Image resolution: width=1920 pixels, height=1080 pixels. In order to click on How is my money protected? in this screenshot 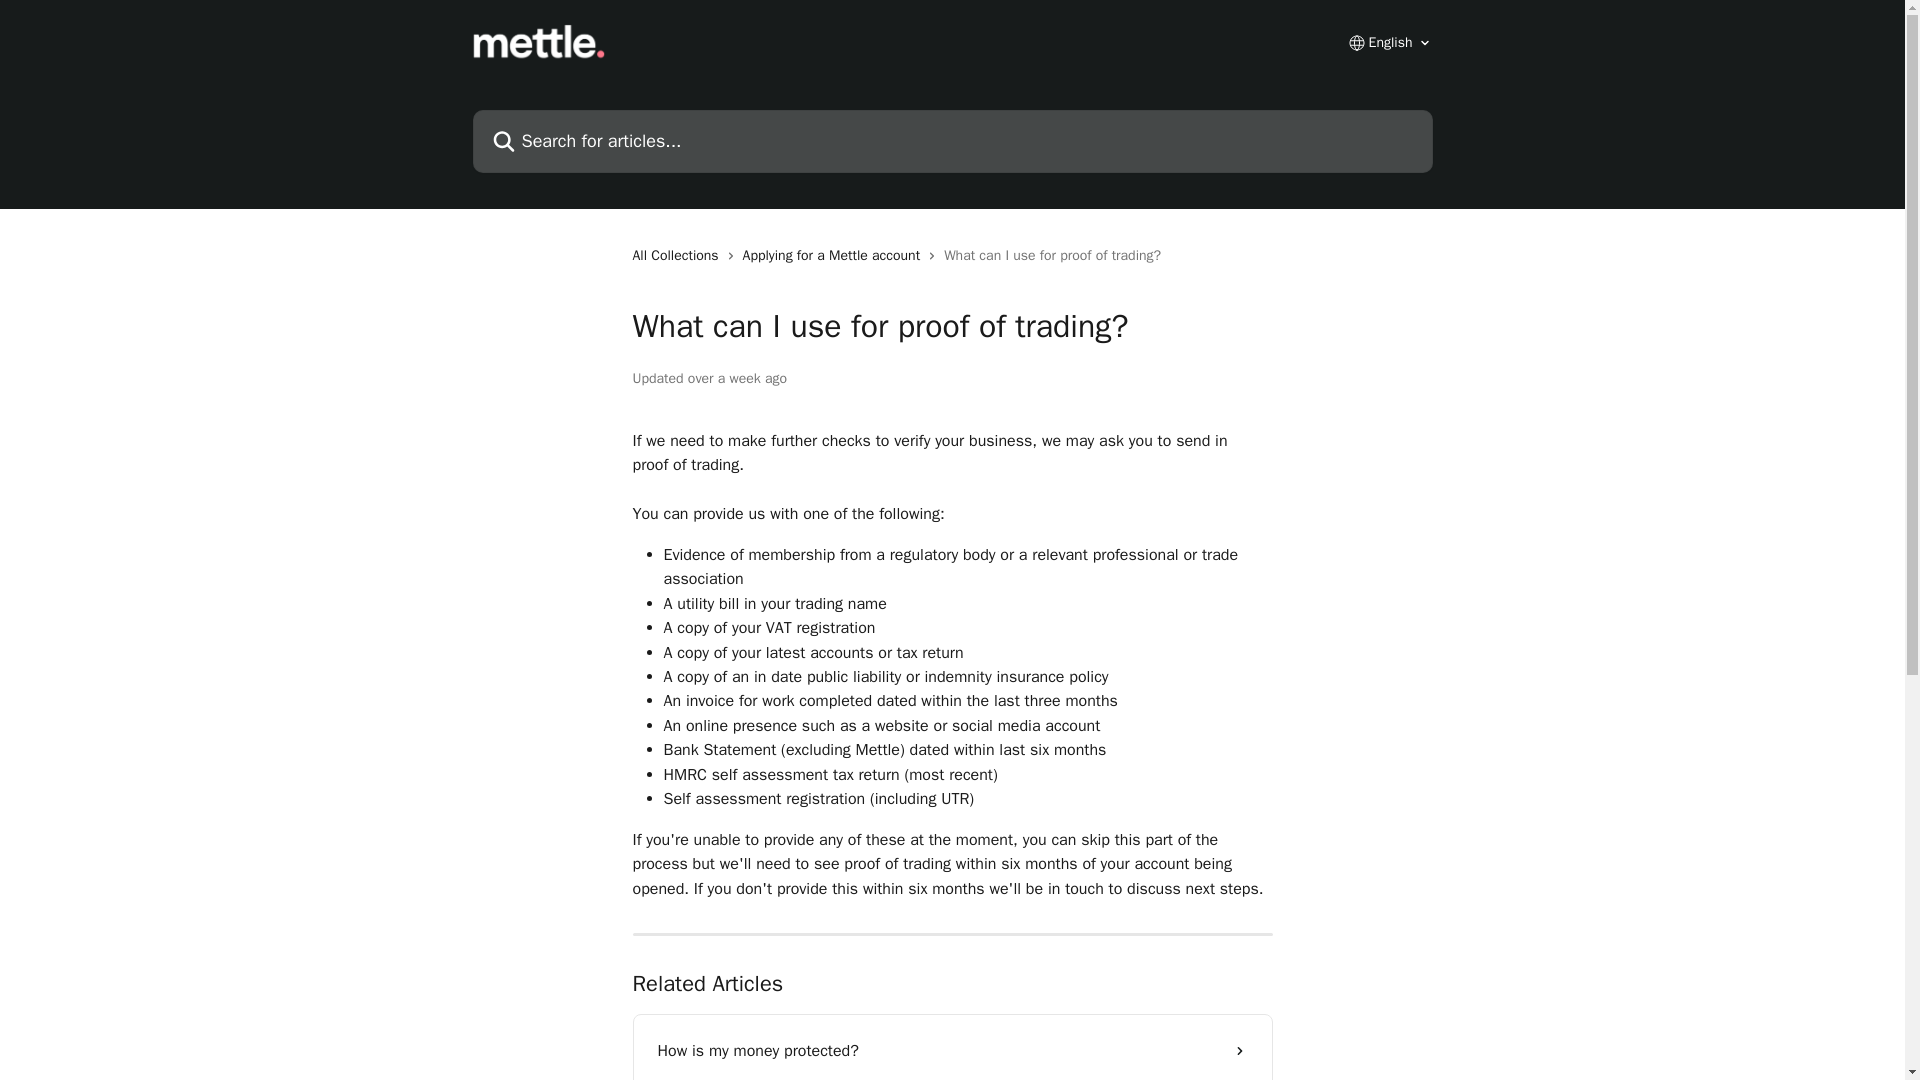, I will do `click(952, 1050)`.